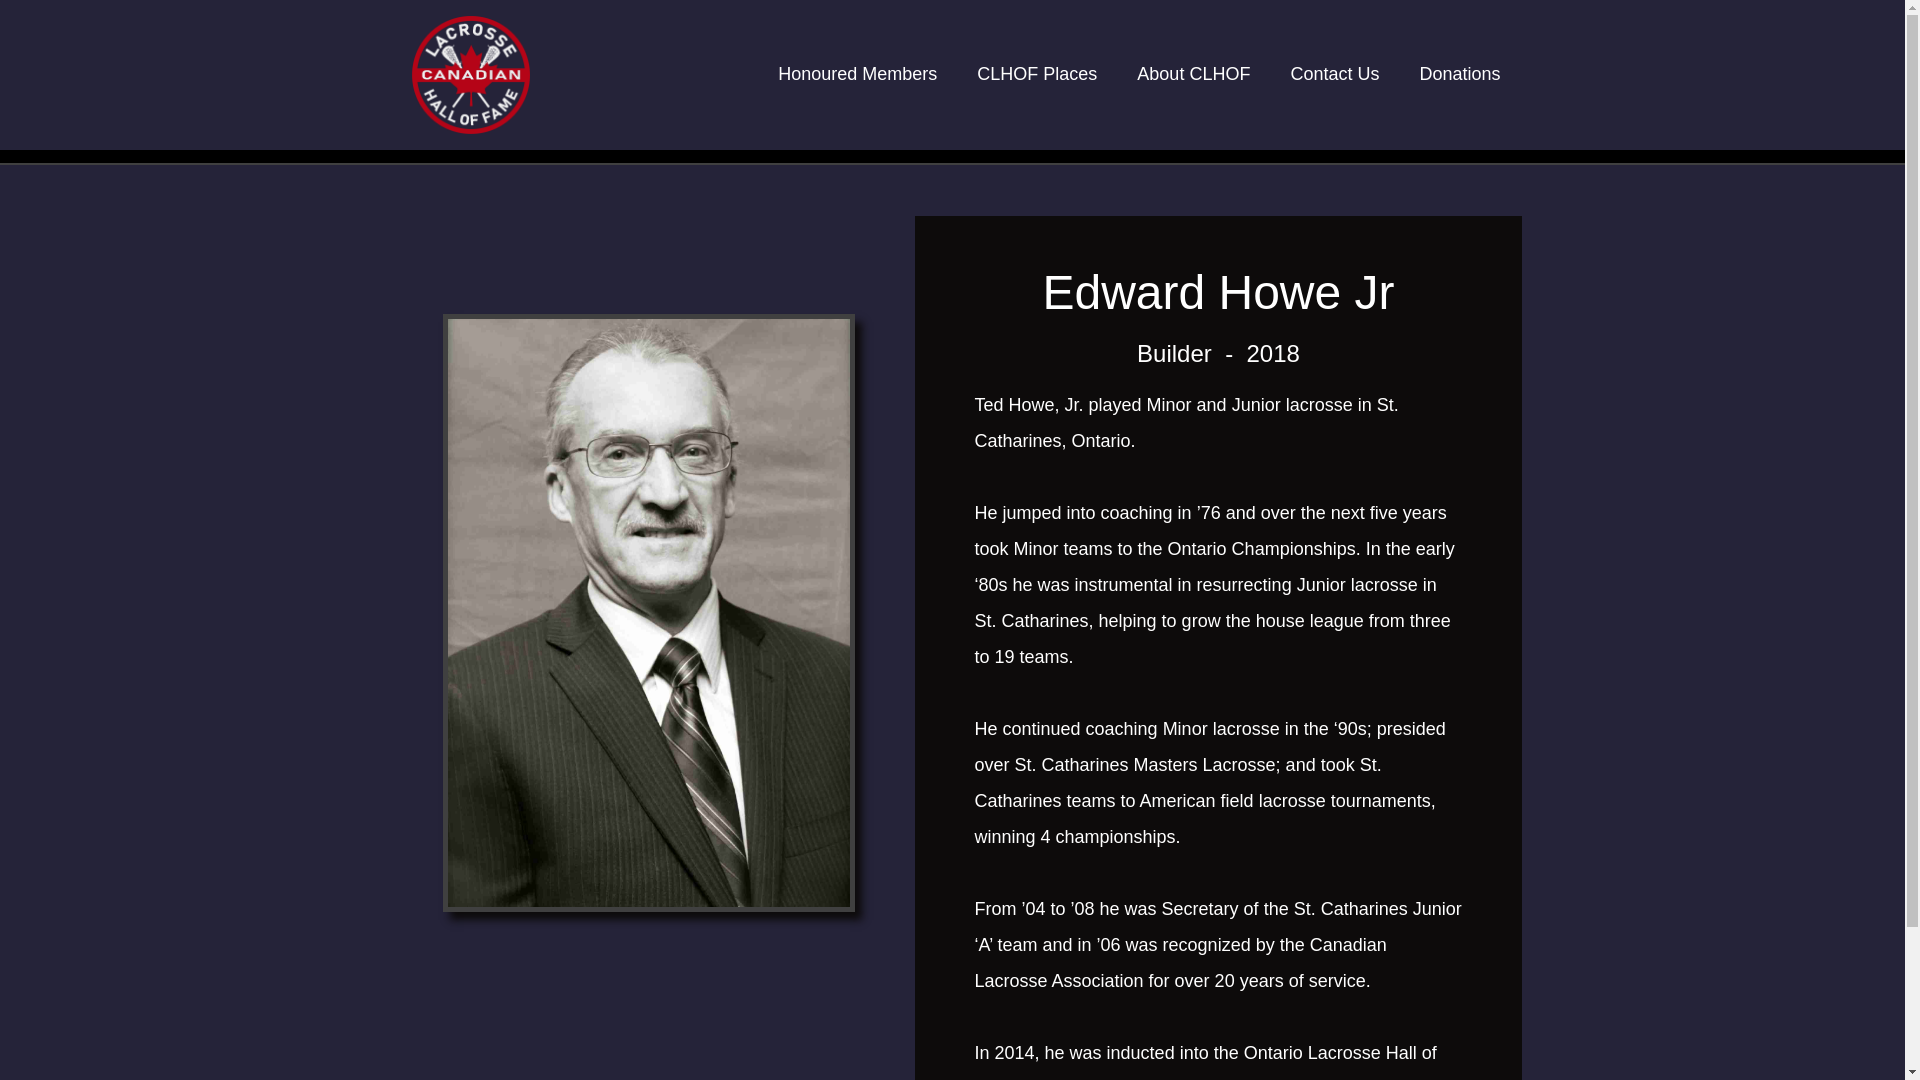 Image resolution: width=1920 pixels, height=1080 pixels. I want to click on Donations, so click(1460, 74).